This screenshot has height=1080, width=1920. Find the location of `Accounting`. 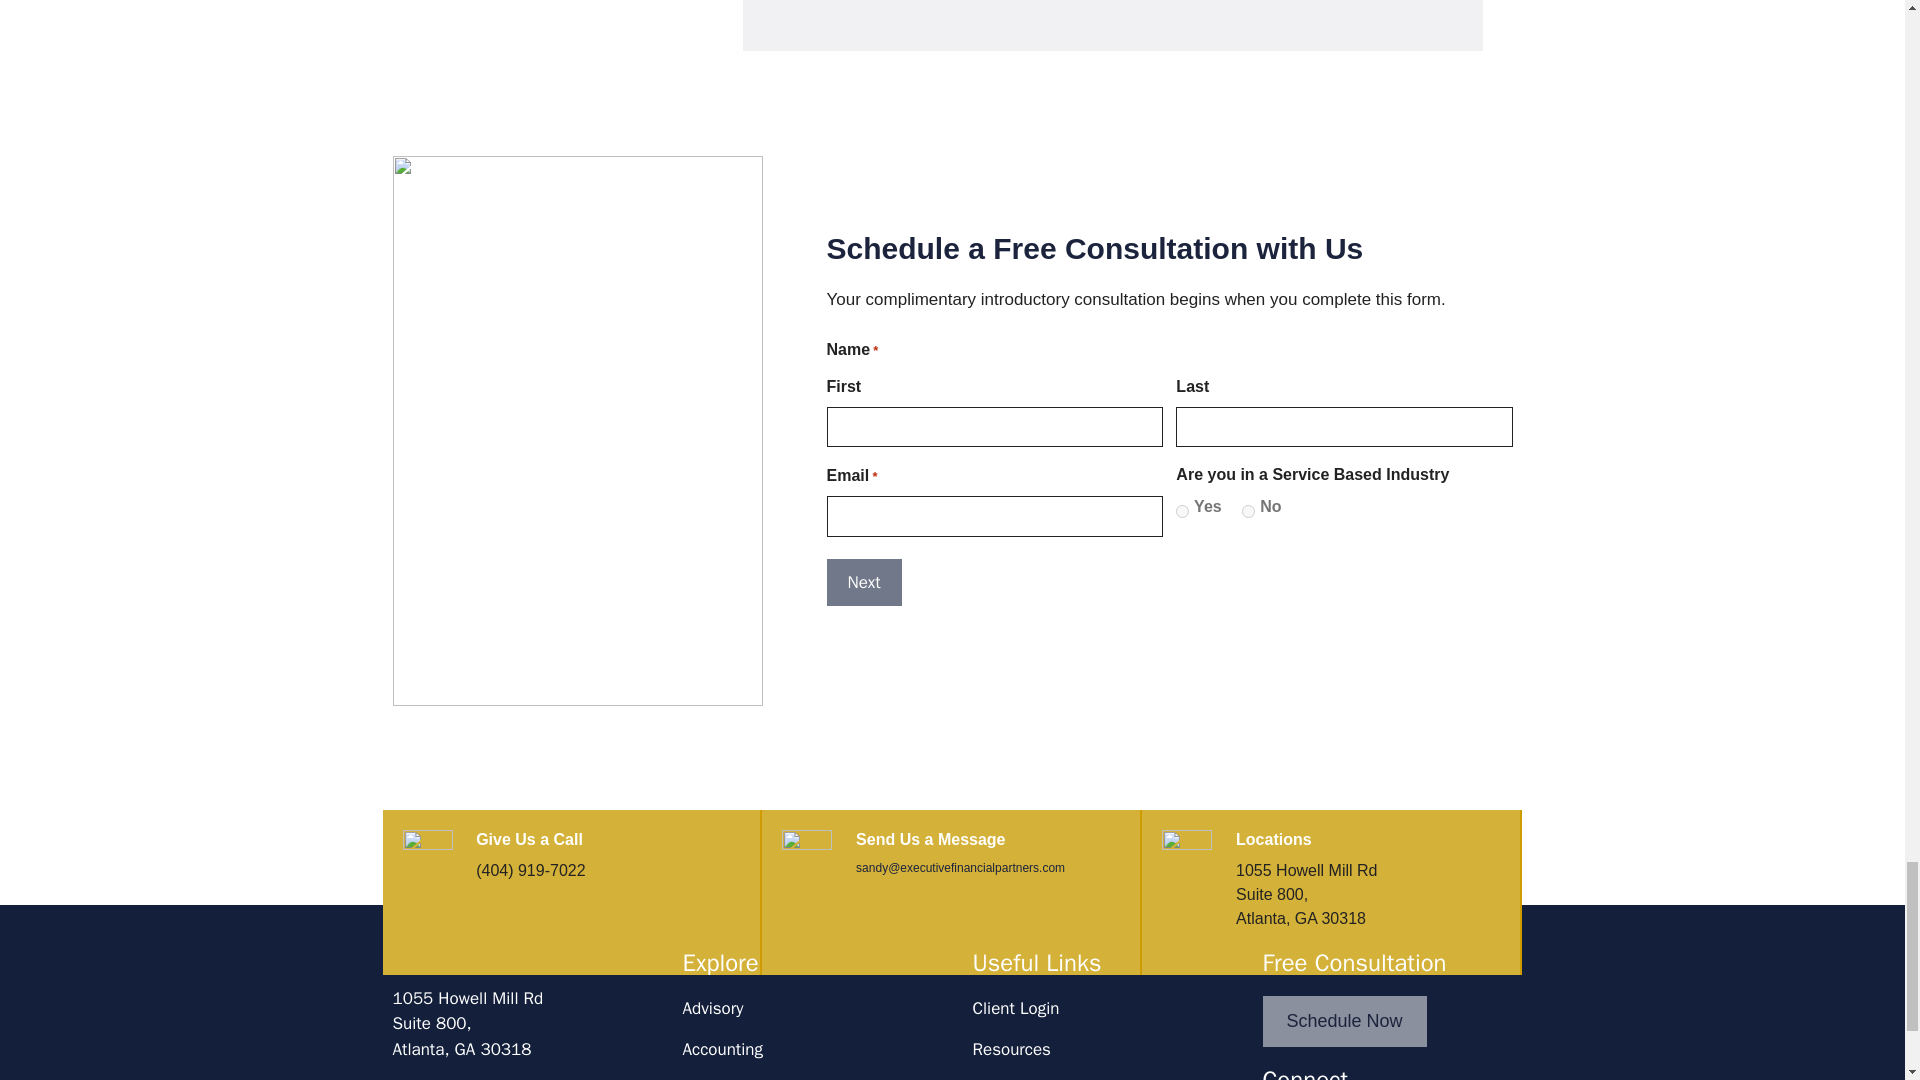

Accounting is located at coordinates (722, 1048).